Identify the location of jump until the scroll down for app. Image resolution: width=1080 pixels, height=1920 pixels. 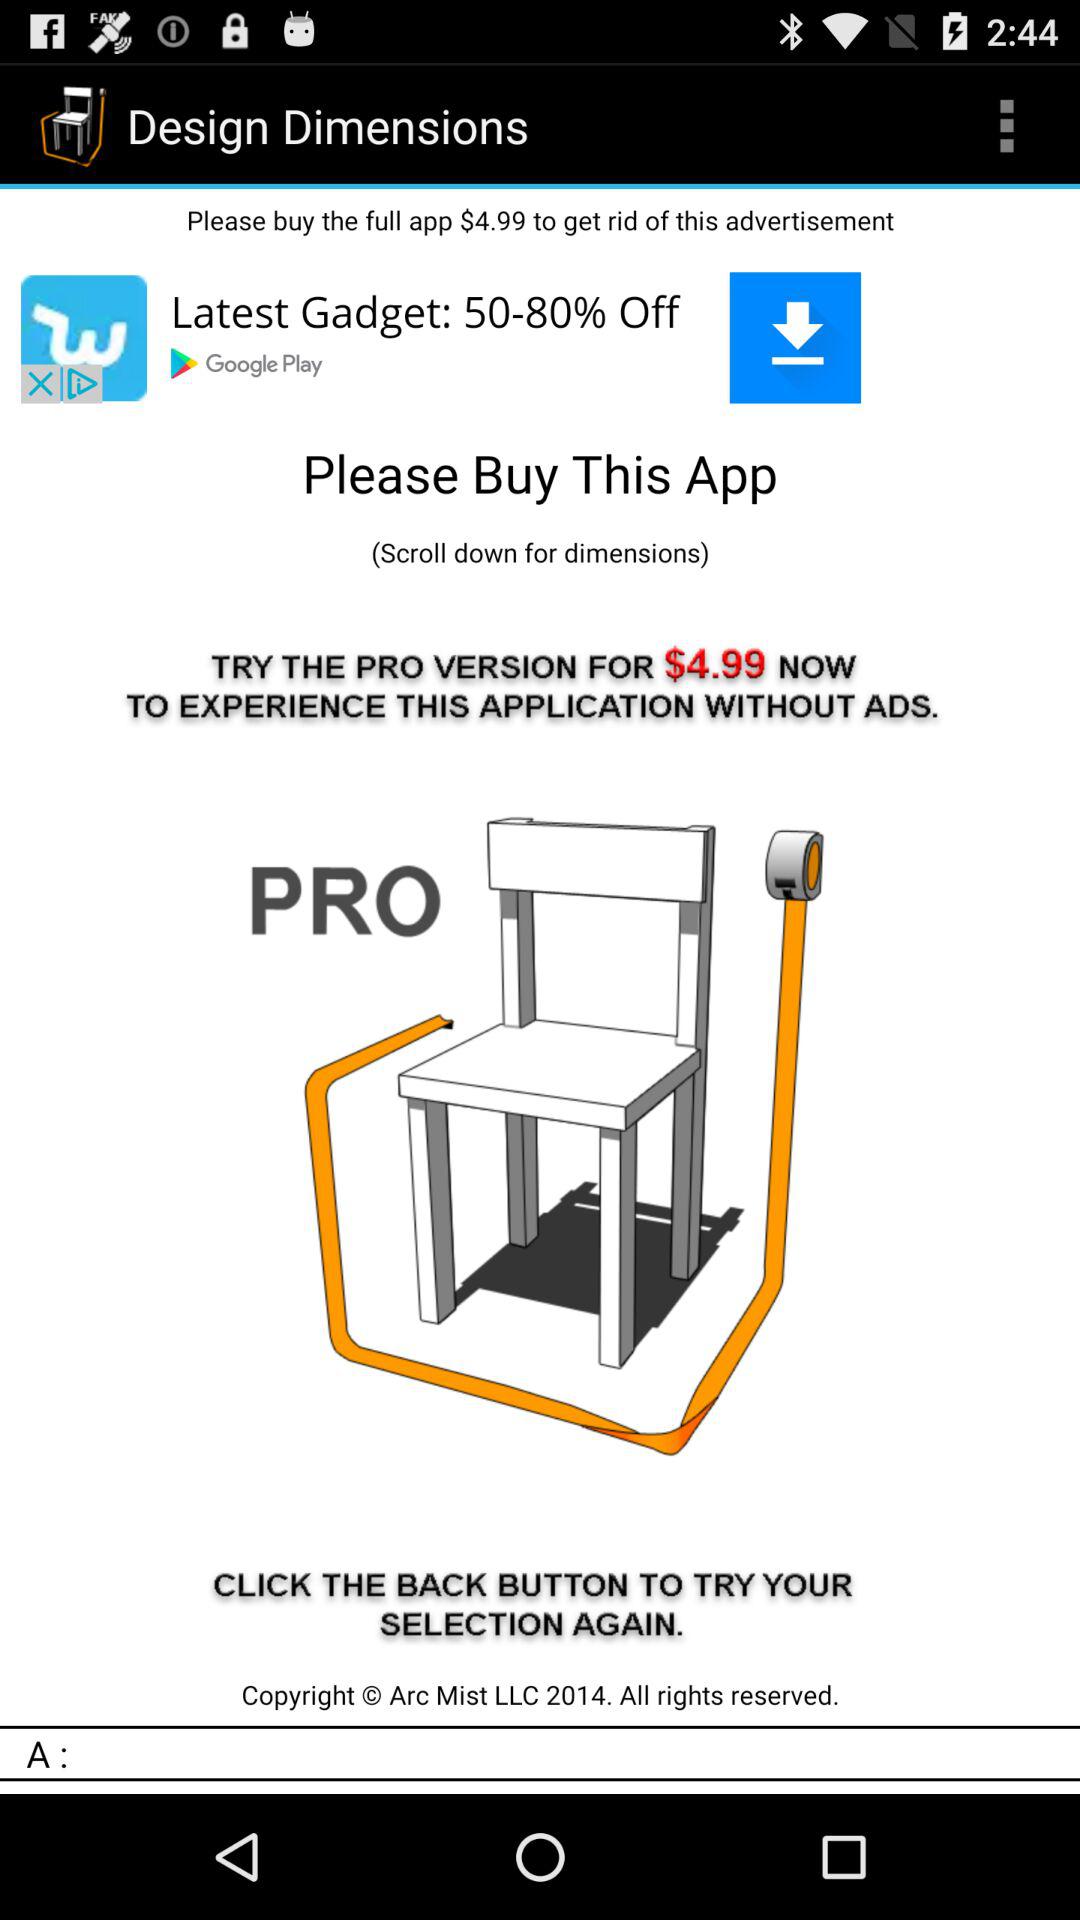
(540, 552).